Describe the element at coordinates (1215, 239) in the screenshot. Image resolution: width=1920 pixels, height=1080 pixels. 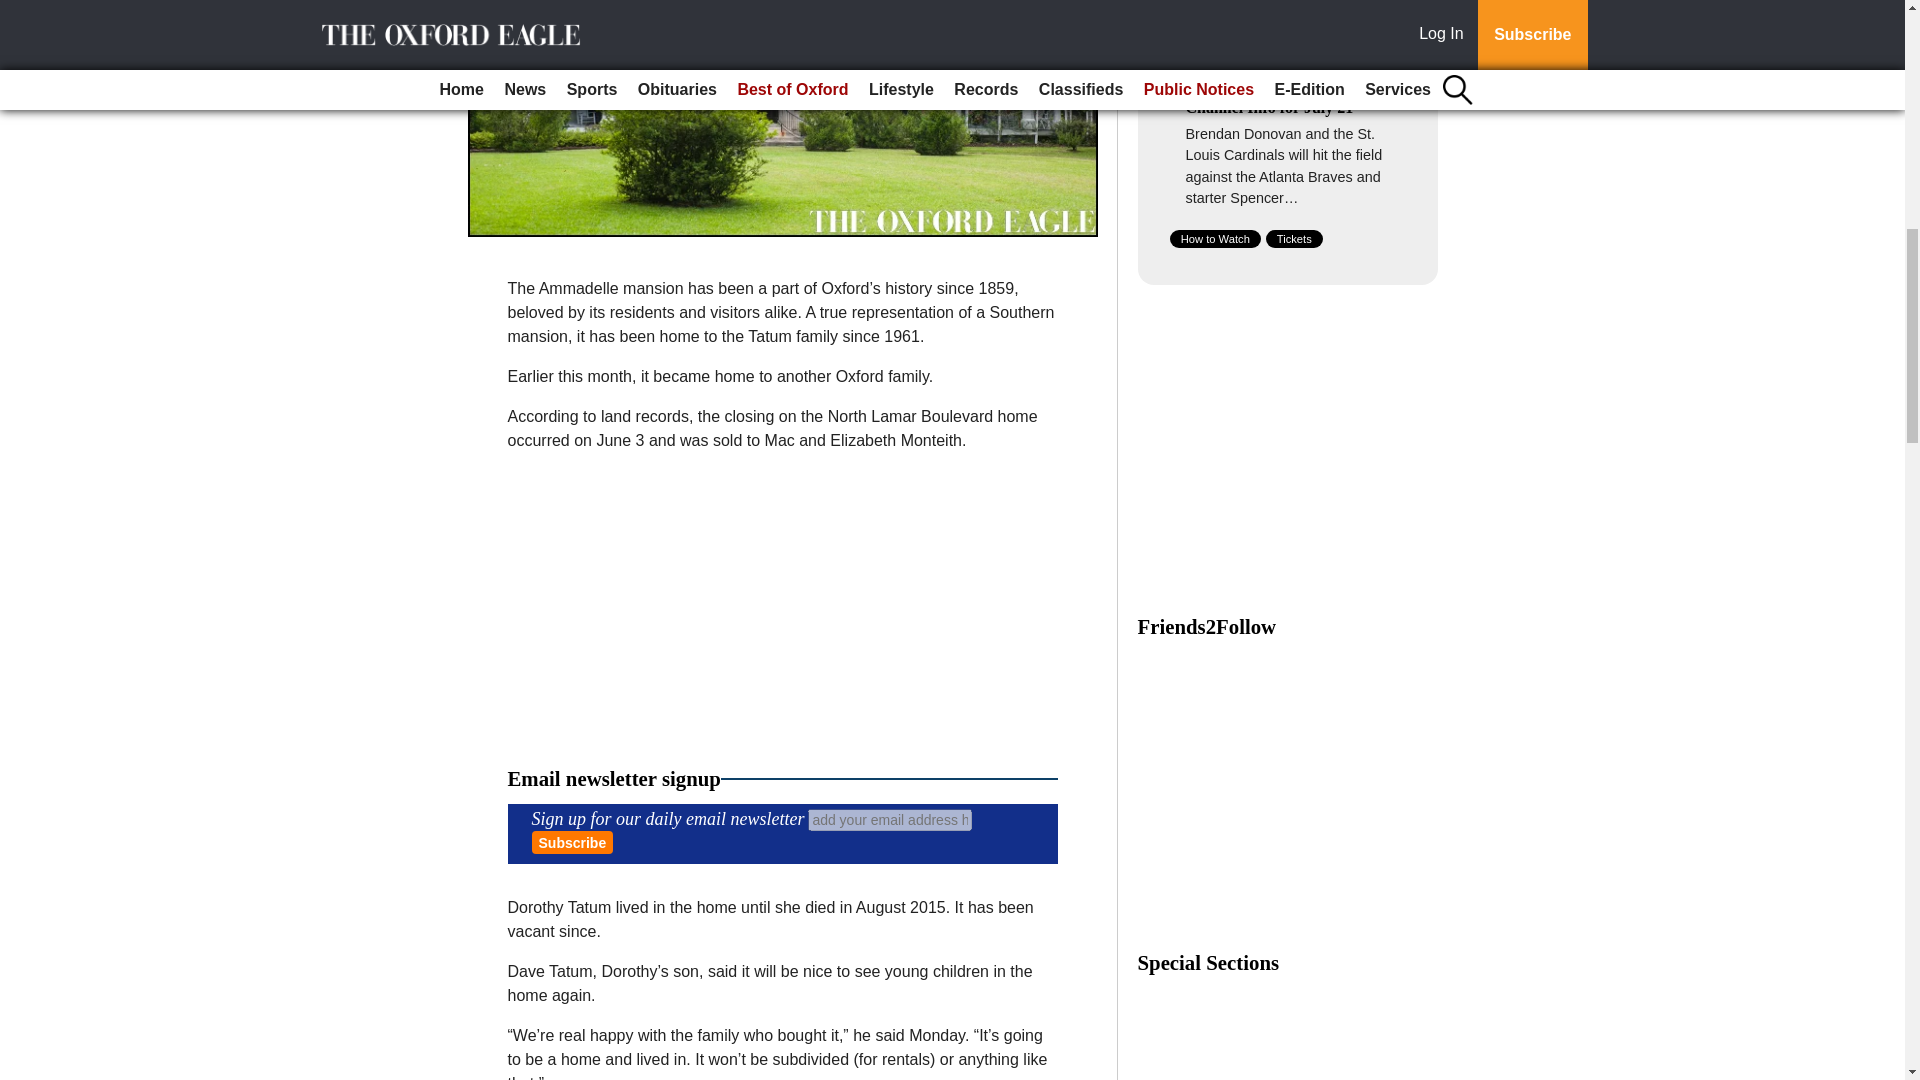
I see `How to Watch` at that location.